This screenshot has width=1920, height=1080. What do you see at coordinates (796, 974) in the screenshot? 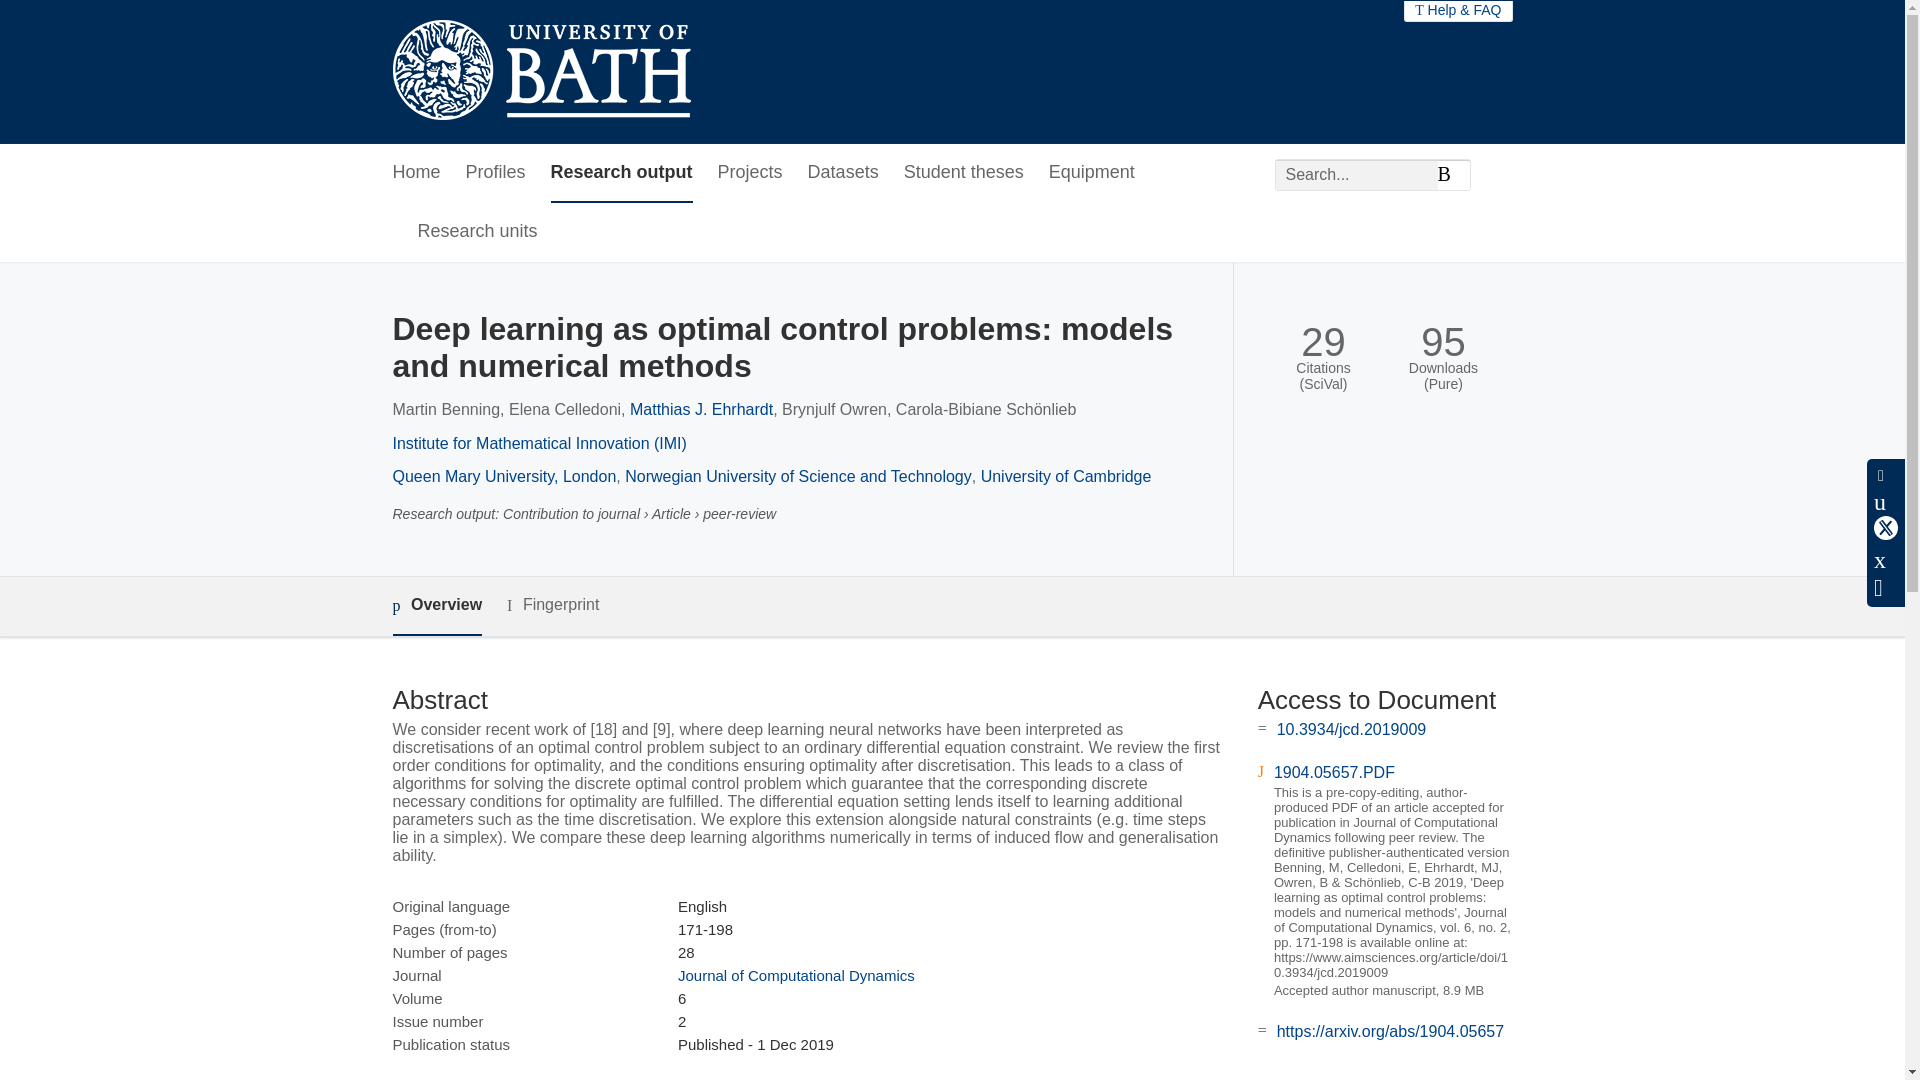
I see `Journal of Computational Dynamics` at bounding box center [796, 974].